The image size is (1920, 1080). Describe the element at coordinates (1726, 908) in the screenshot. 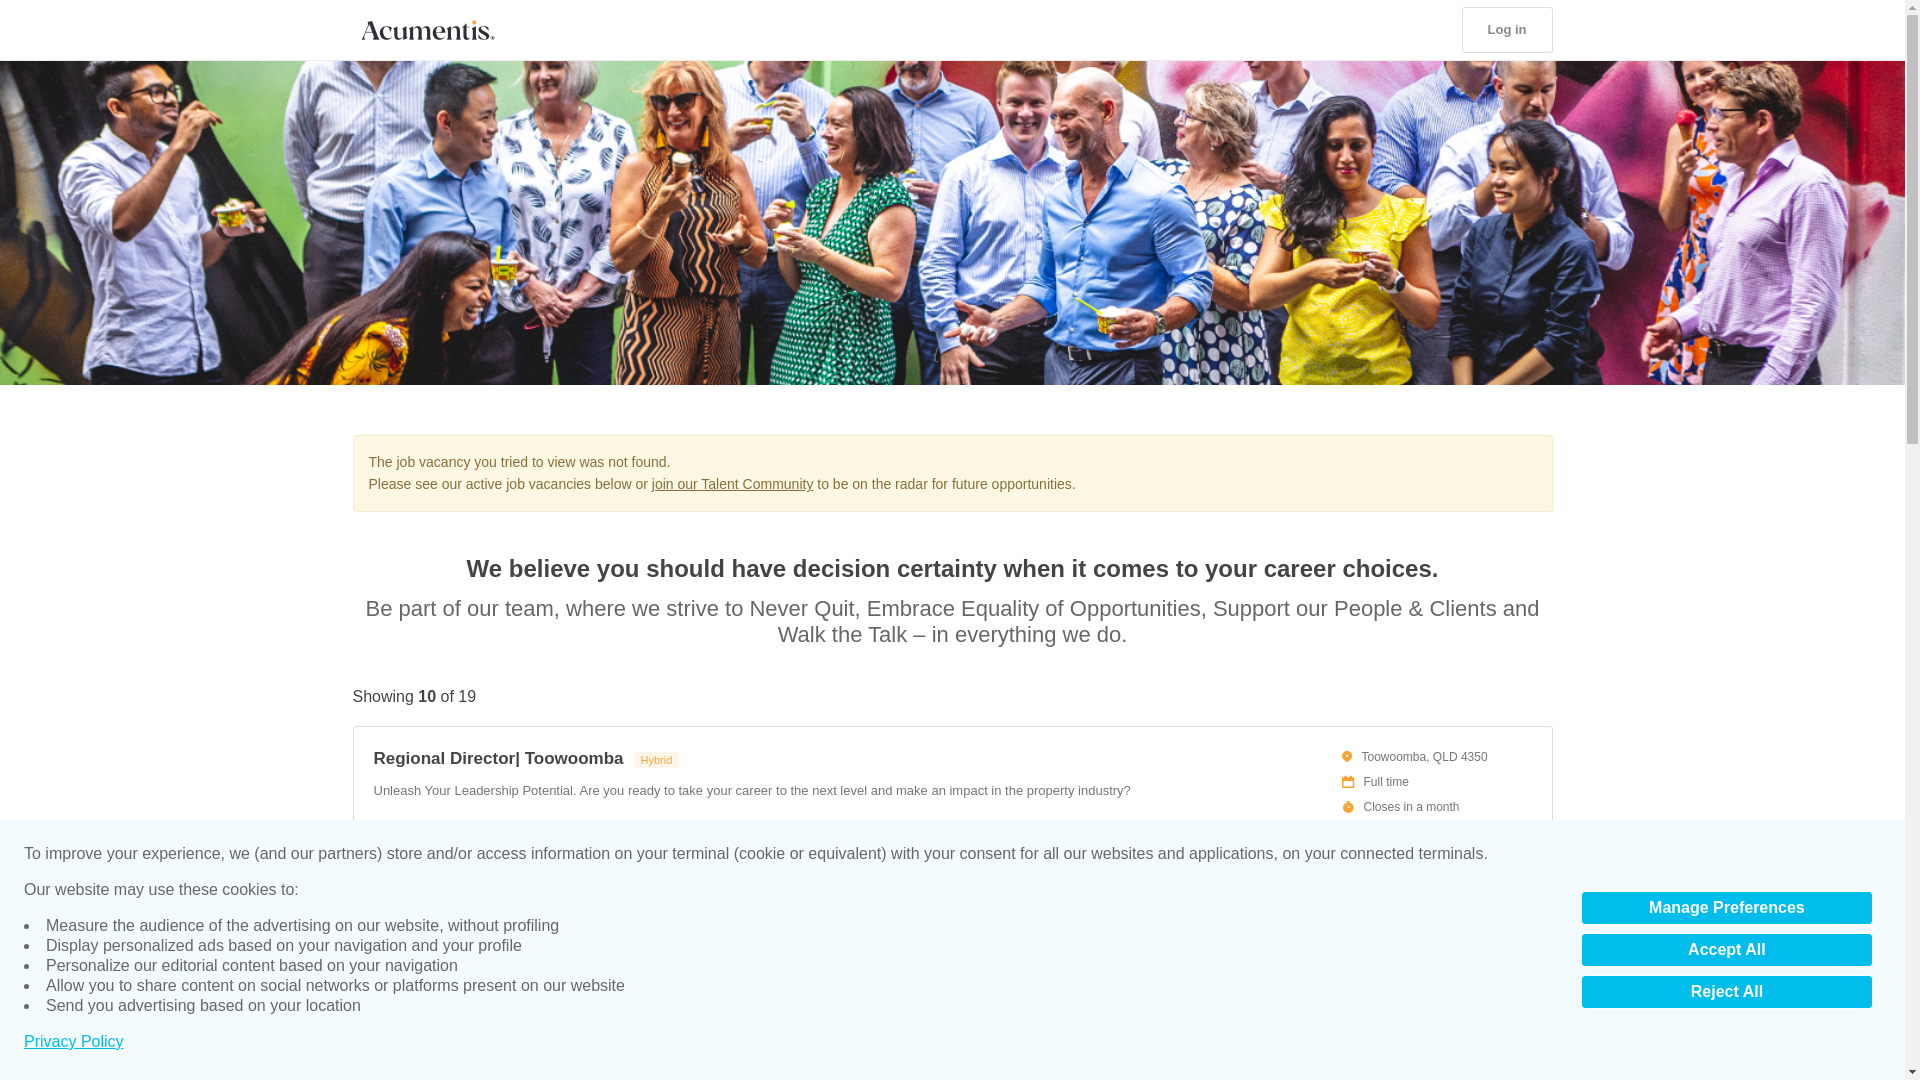

I see `Manage Preferences` at that location.